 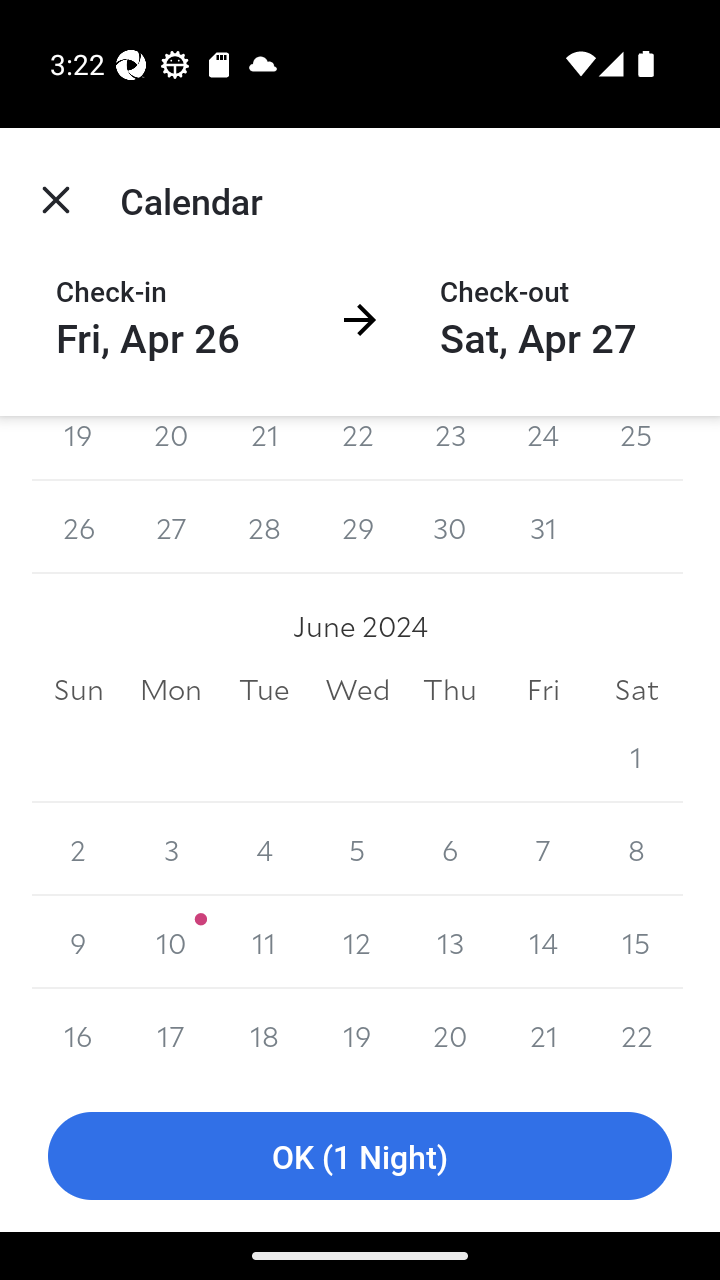 I want to click on Mon, so click(x=172, y=690).